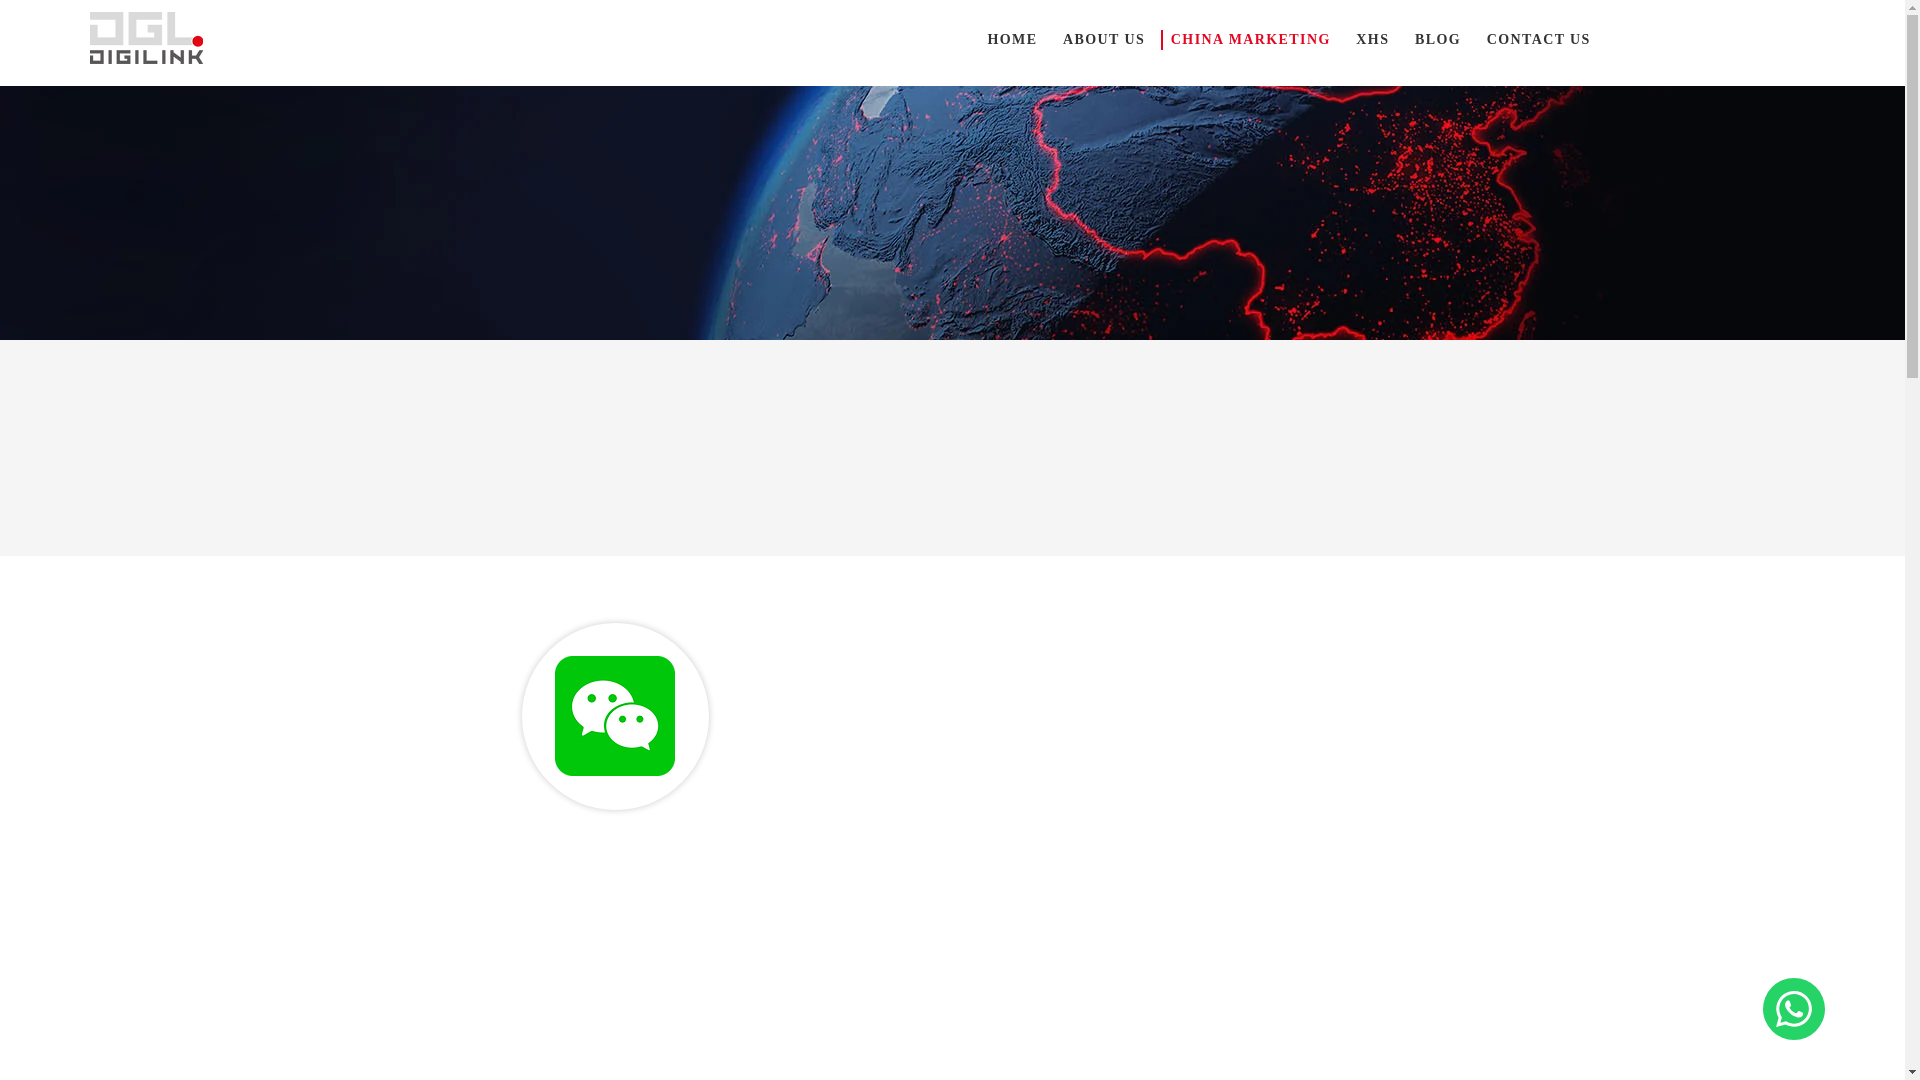 This screenshot has width=1920, height=1080. I want to click on CHINA MARKETING, so click(1250, 40).